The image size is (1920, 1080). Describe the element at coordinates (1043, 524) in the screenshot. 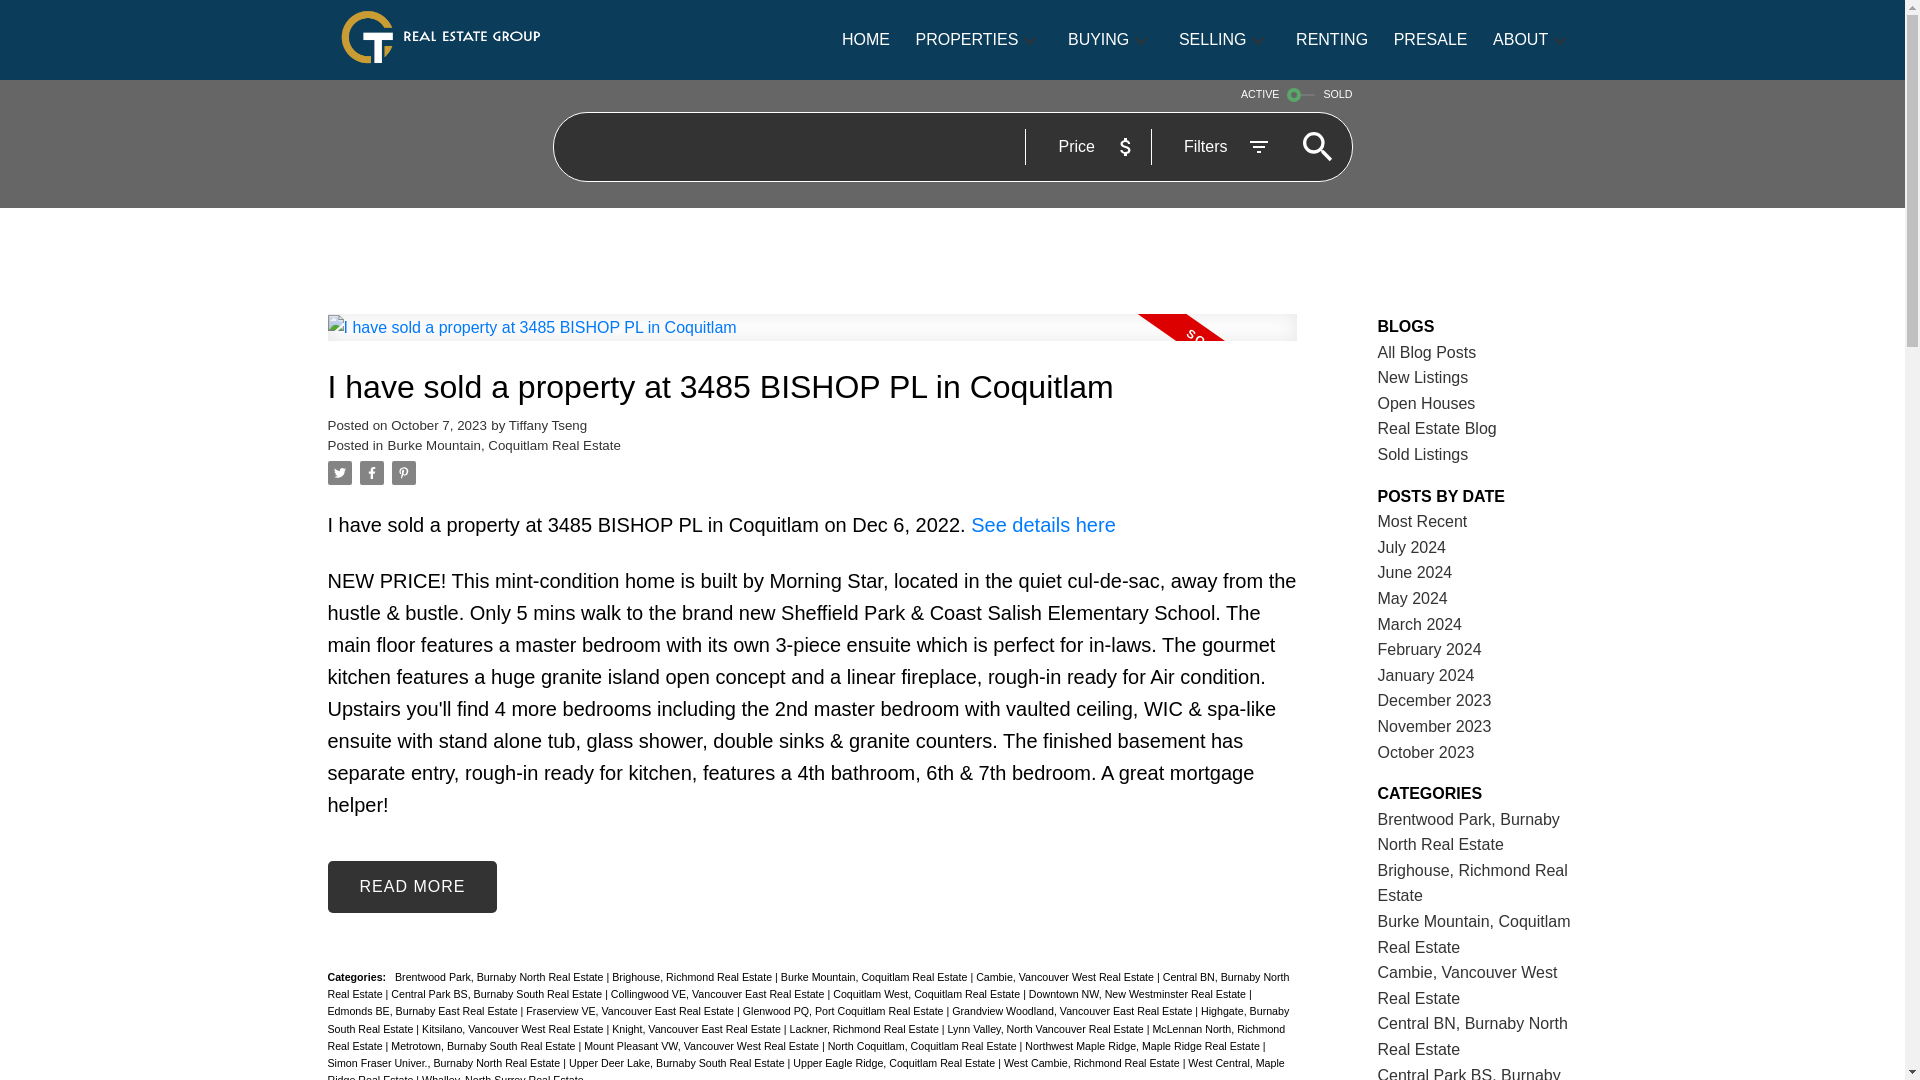

I see `See details here` at that location.